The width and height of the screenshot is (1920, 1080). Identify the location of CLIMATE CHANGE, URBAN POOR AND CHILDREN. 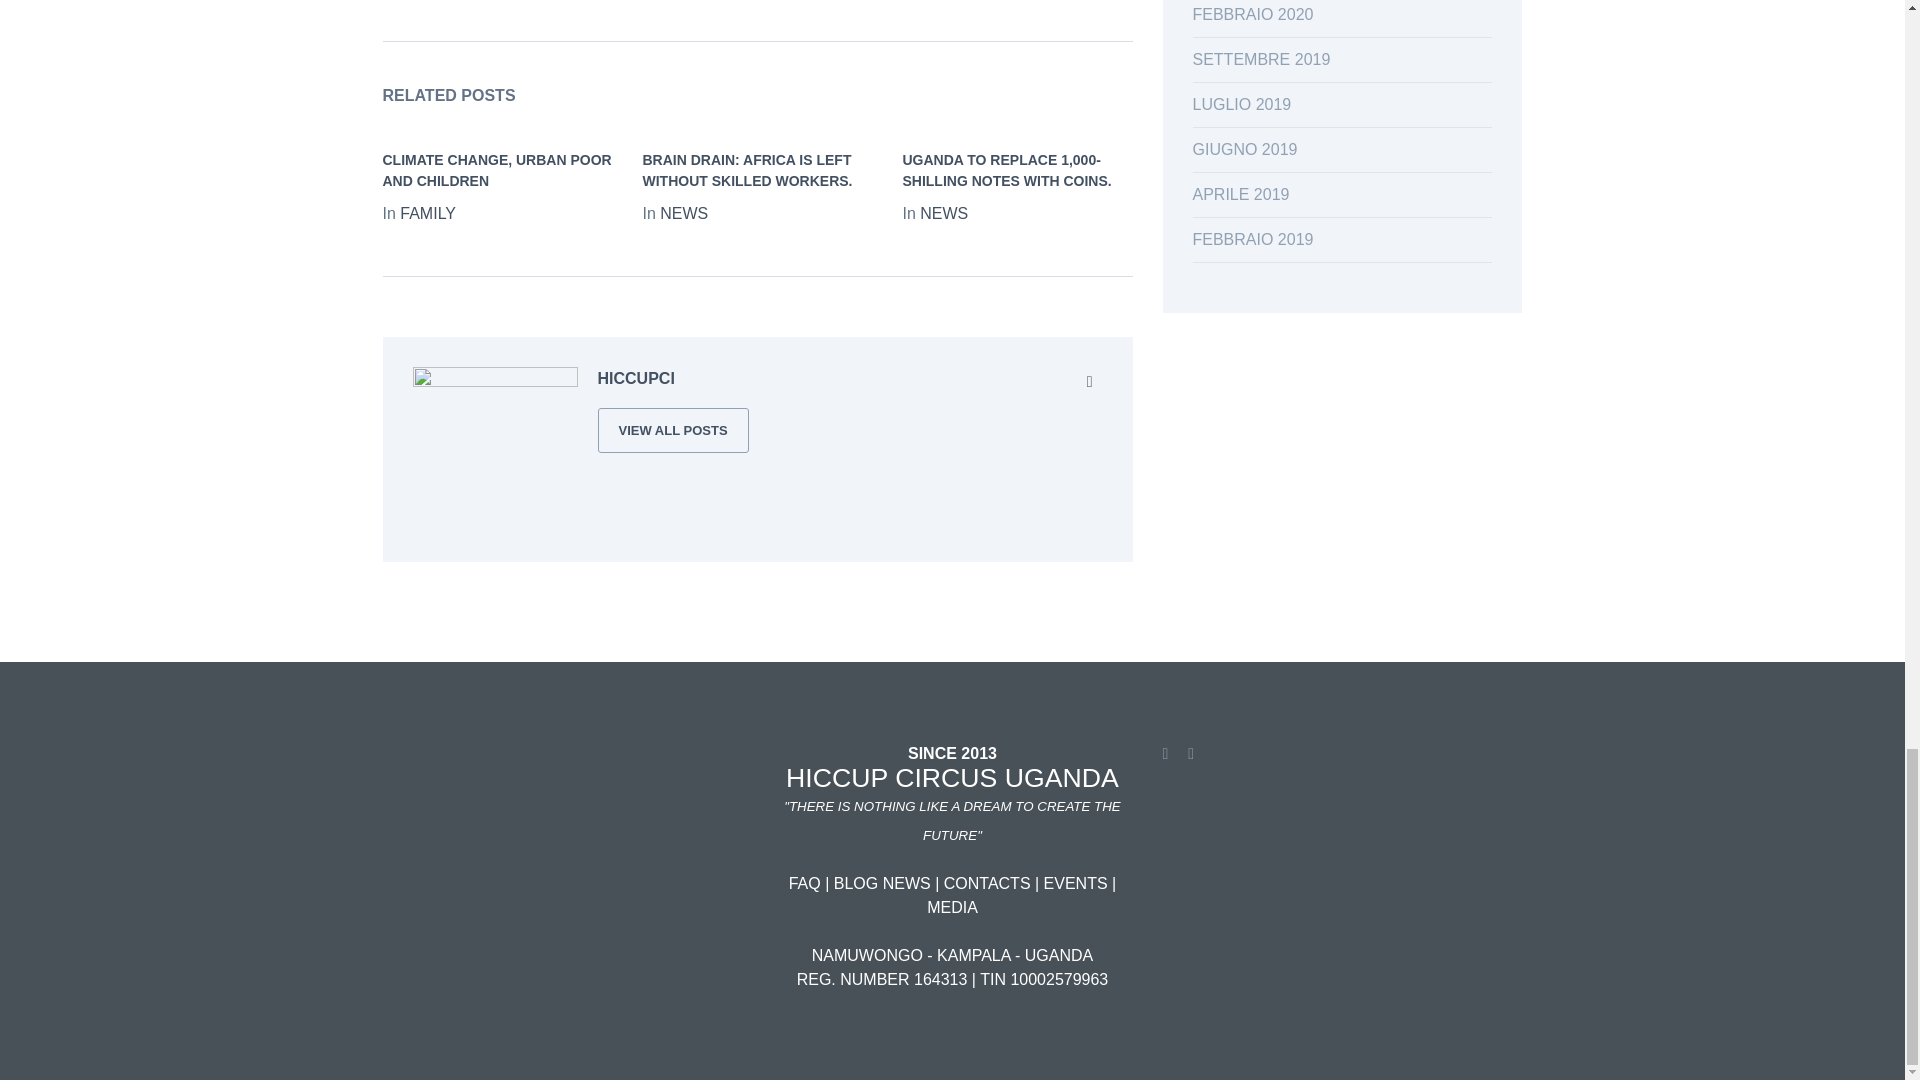
(496, 170).